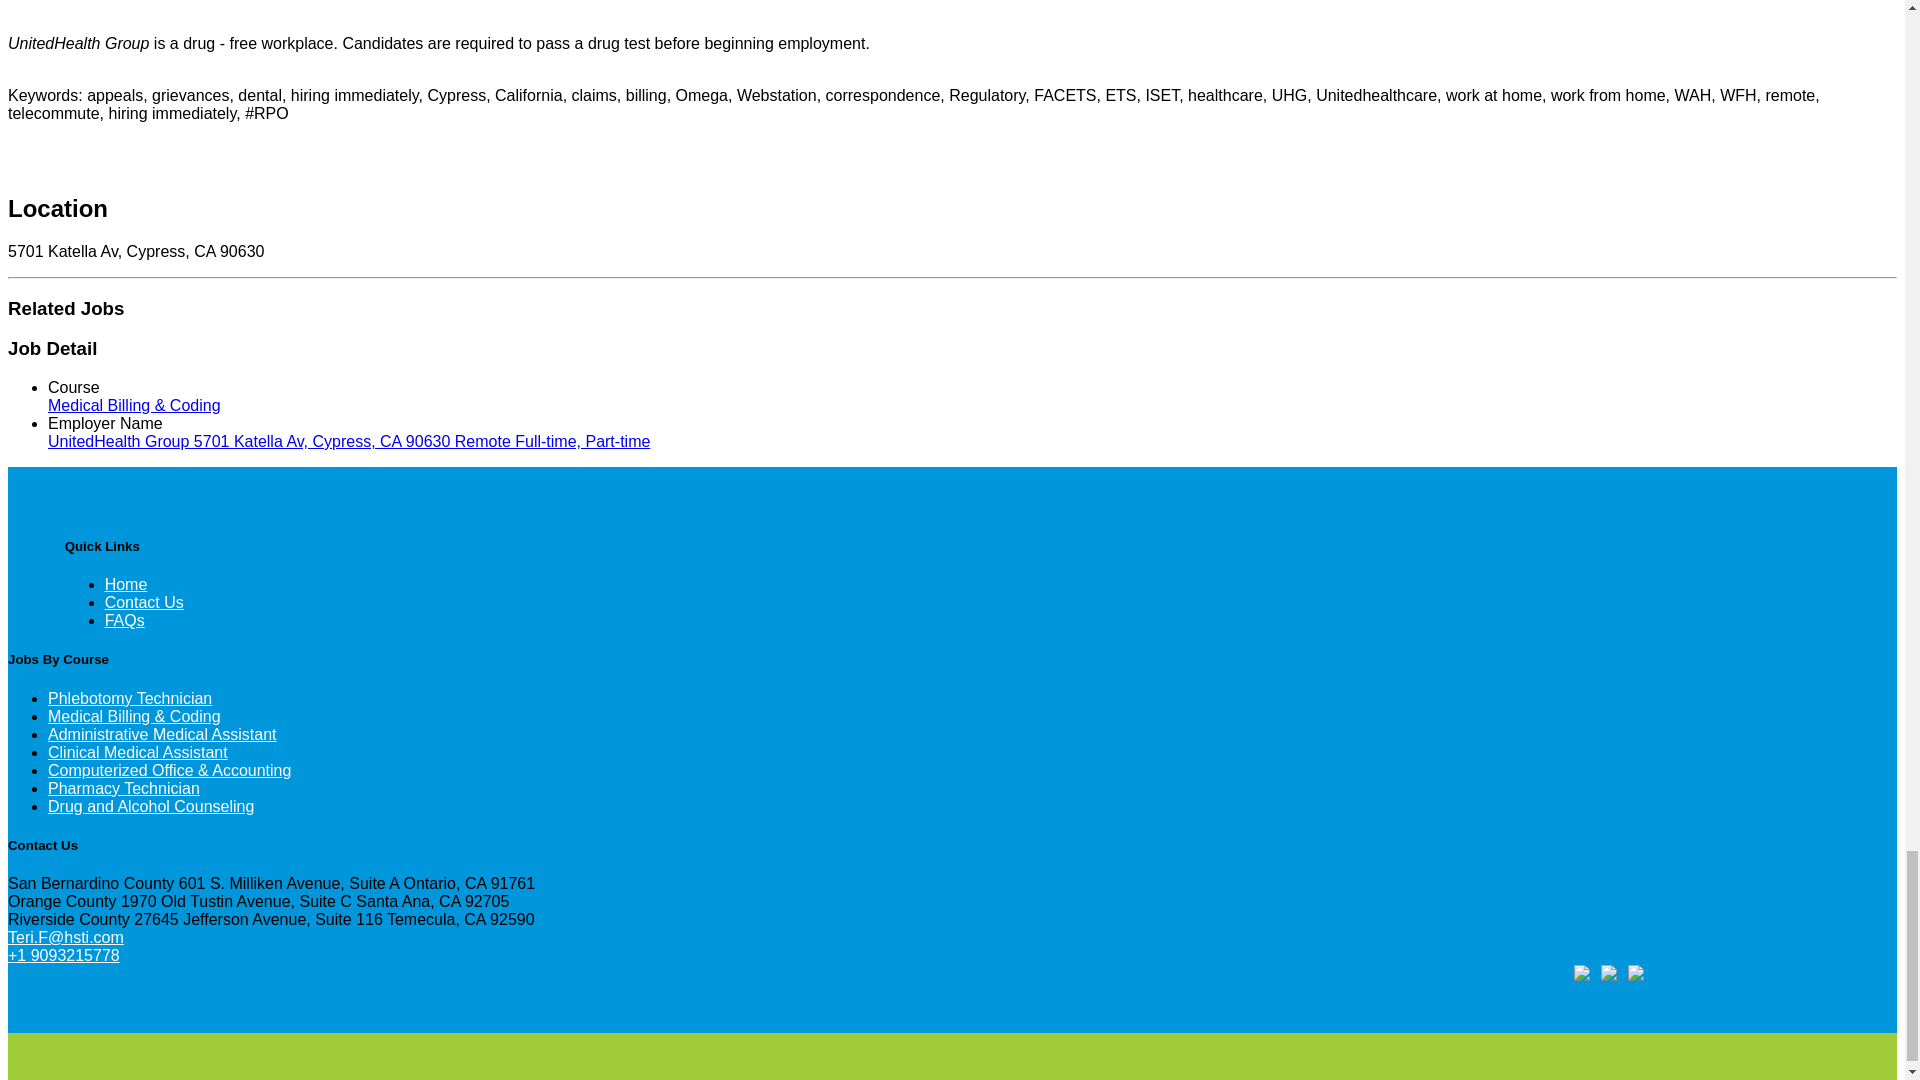 This screenshot has height=1080, width=1920. I want to click on FAQs, so click(125, 620).